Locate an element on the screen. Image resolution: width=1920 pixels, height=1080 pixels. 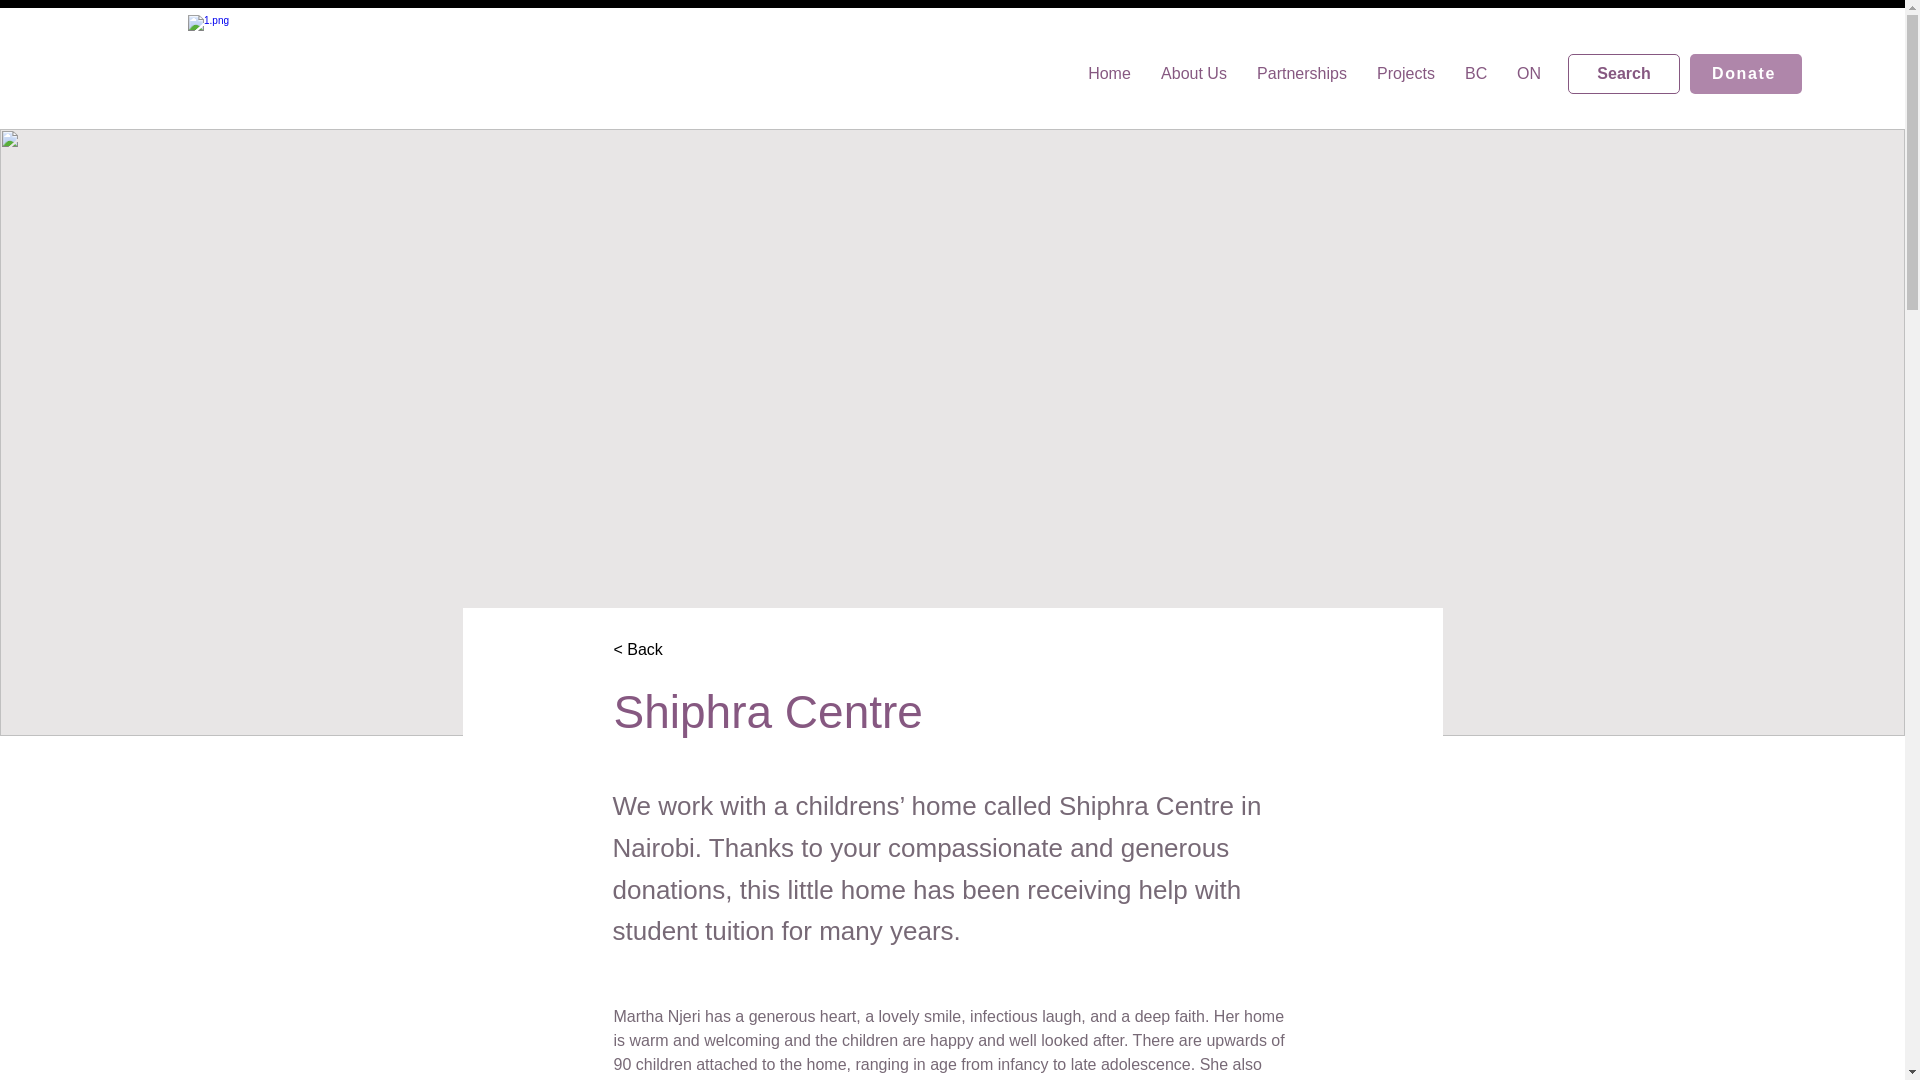
Search is located at coordinates (1624, 74).